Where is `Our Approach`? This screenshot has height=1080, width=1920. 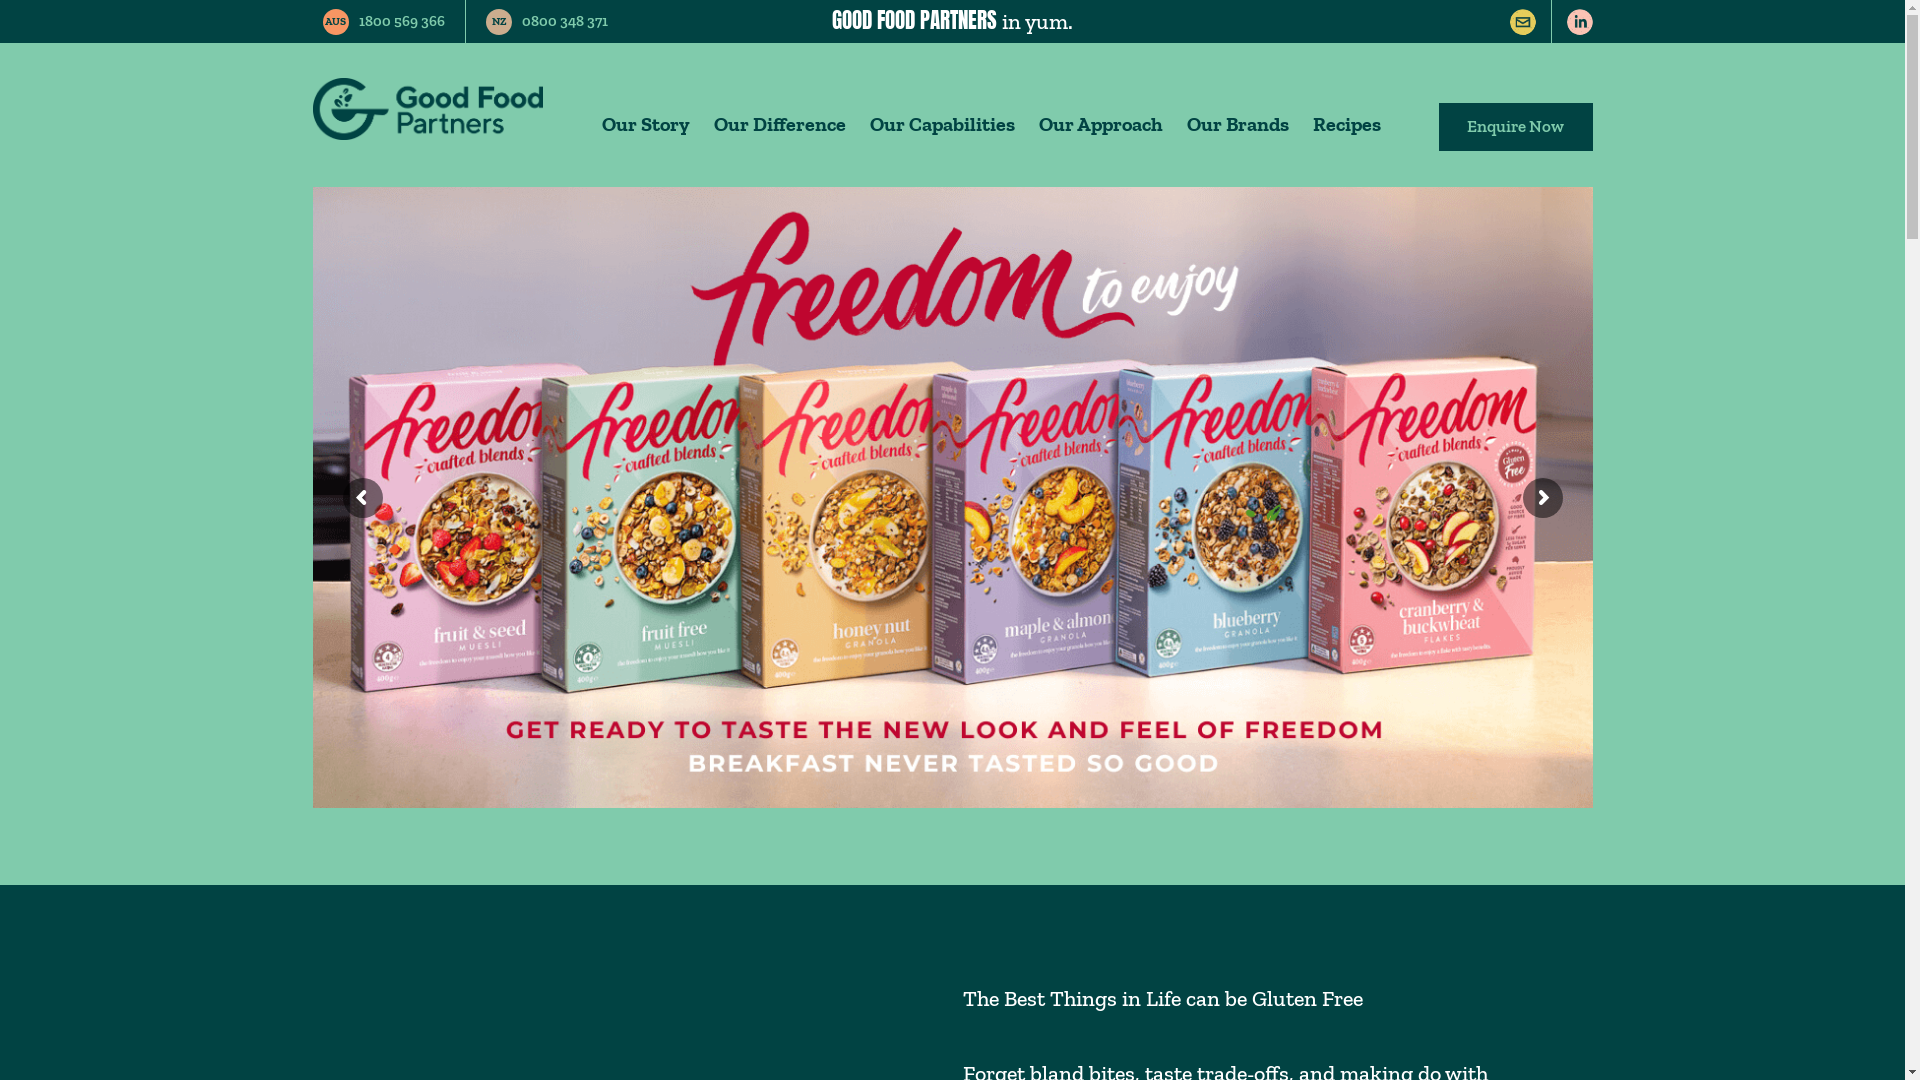
Our Approach is located at coordinates (1101, 132).